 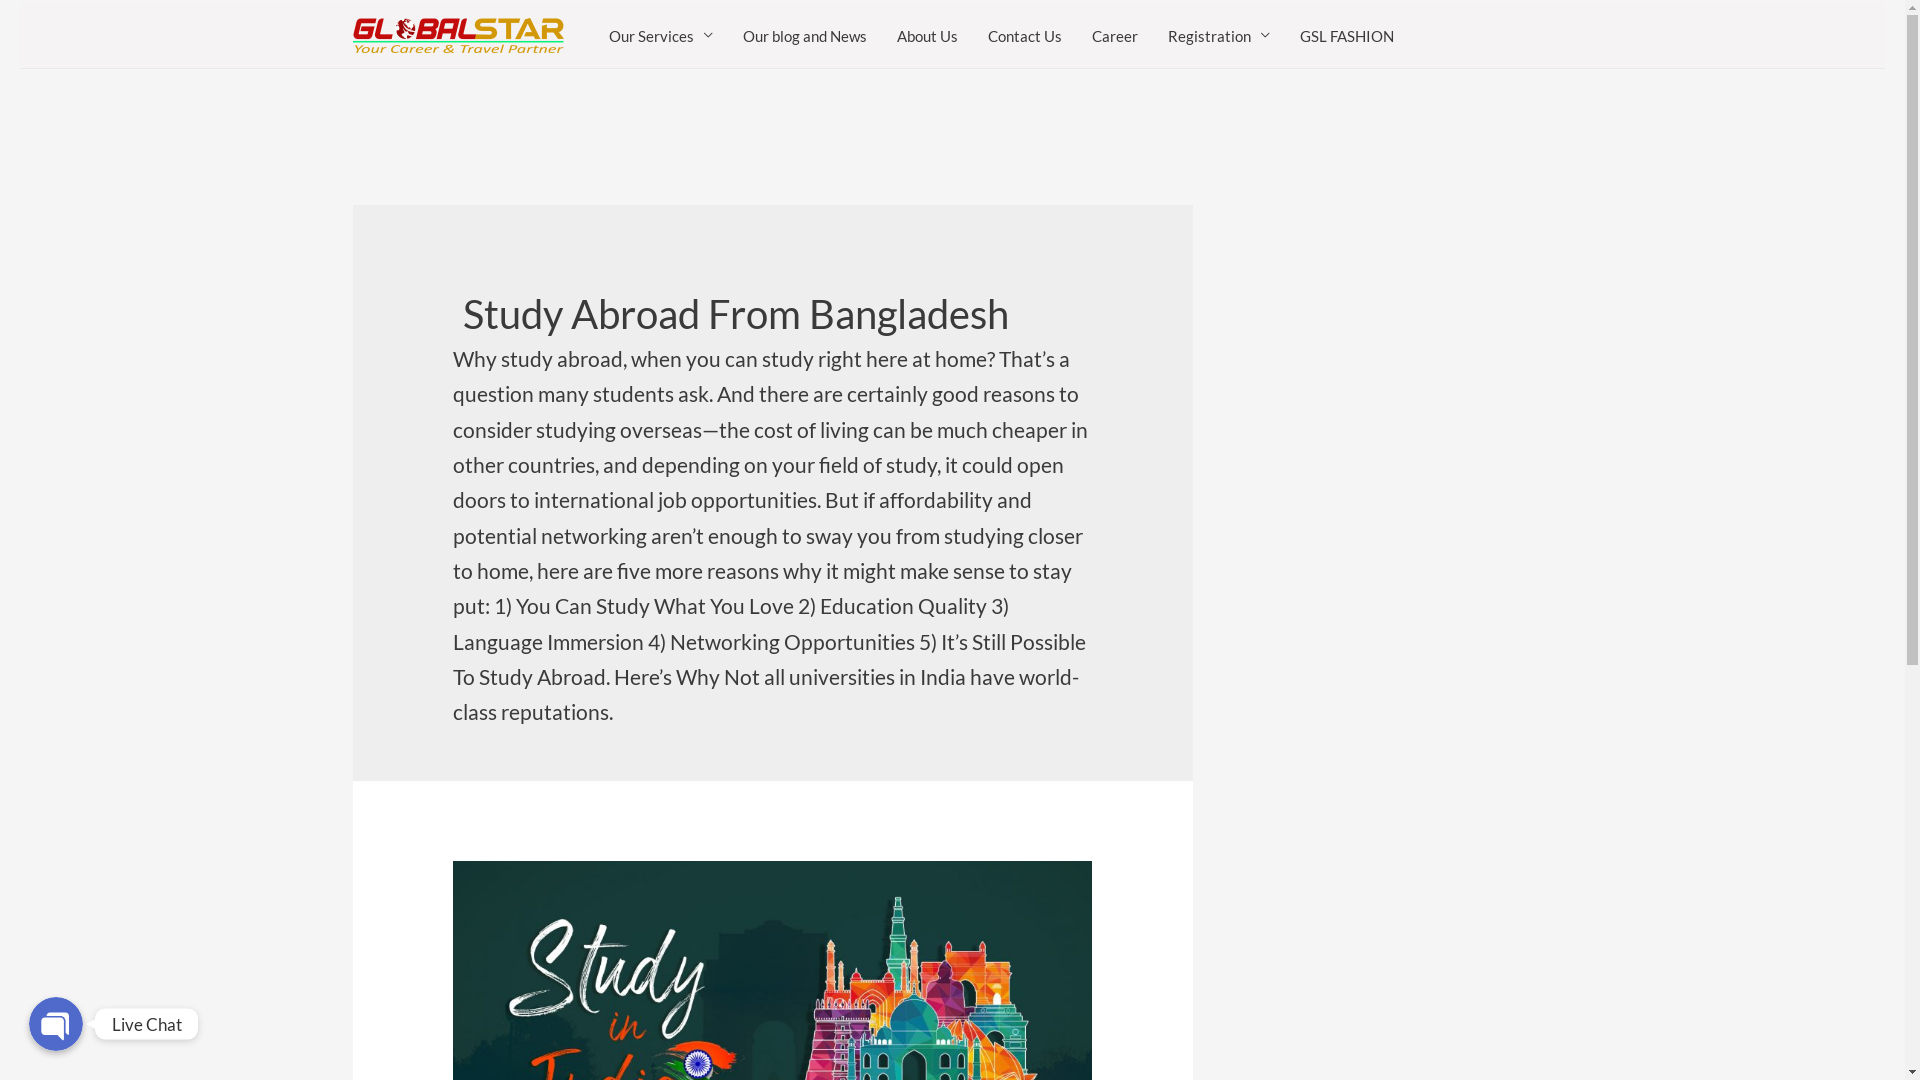 I want to click on GSL FASHION, so click(x=1346, y=35).